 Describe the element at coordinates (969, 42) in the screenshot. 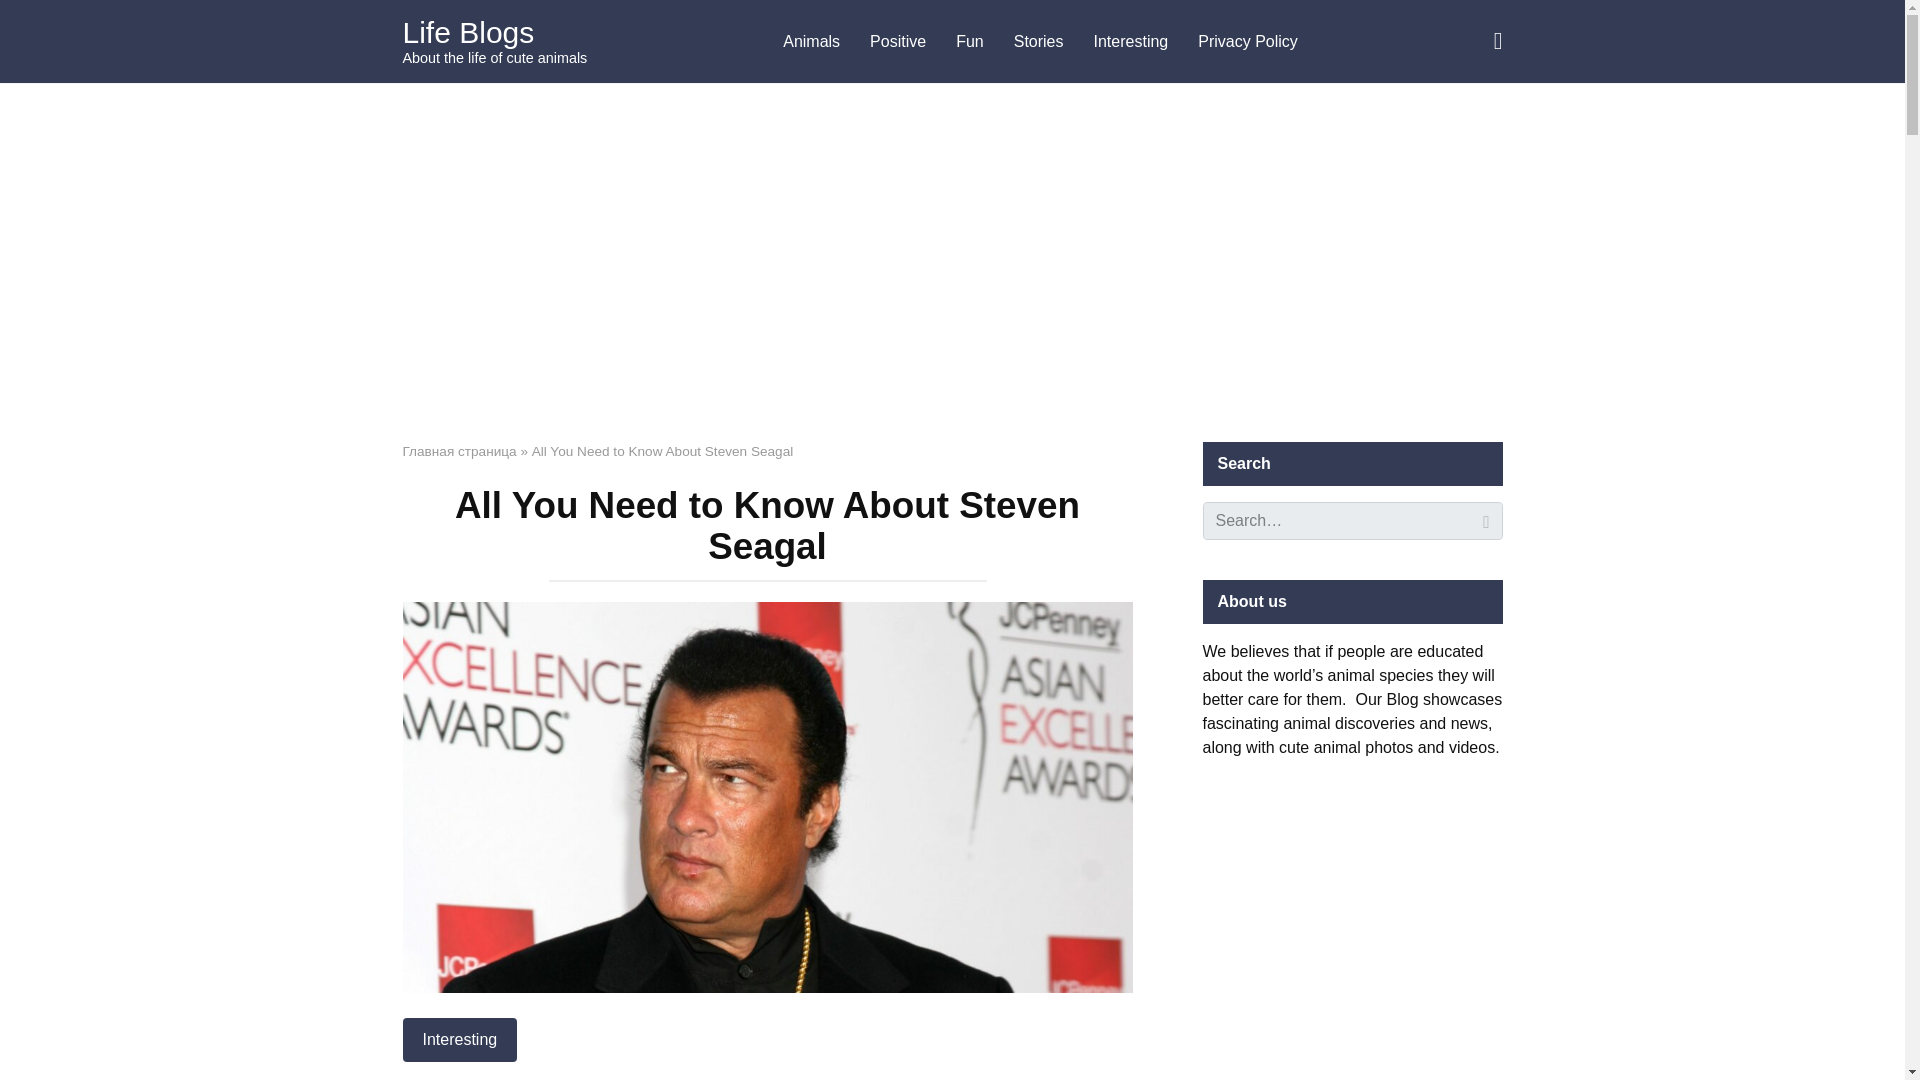

I see `Fun` at that location.